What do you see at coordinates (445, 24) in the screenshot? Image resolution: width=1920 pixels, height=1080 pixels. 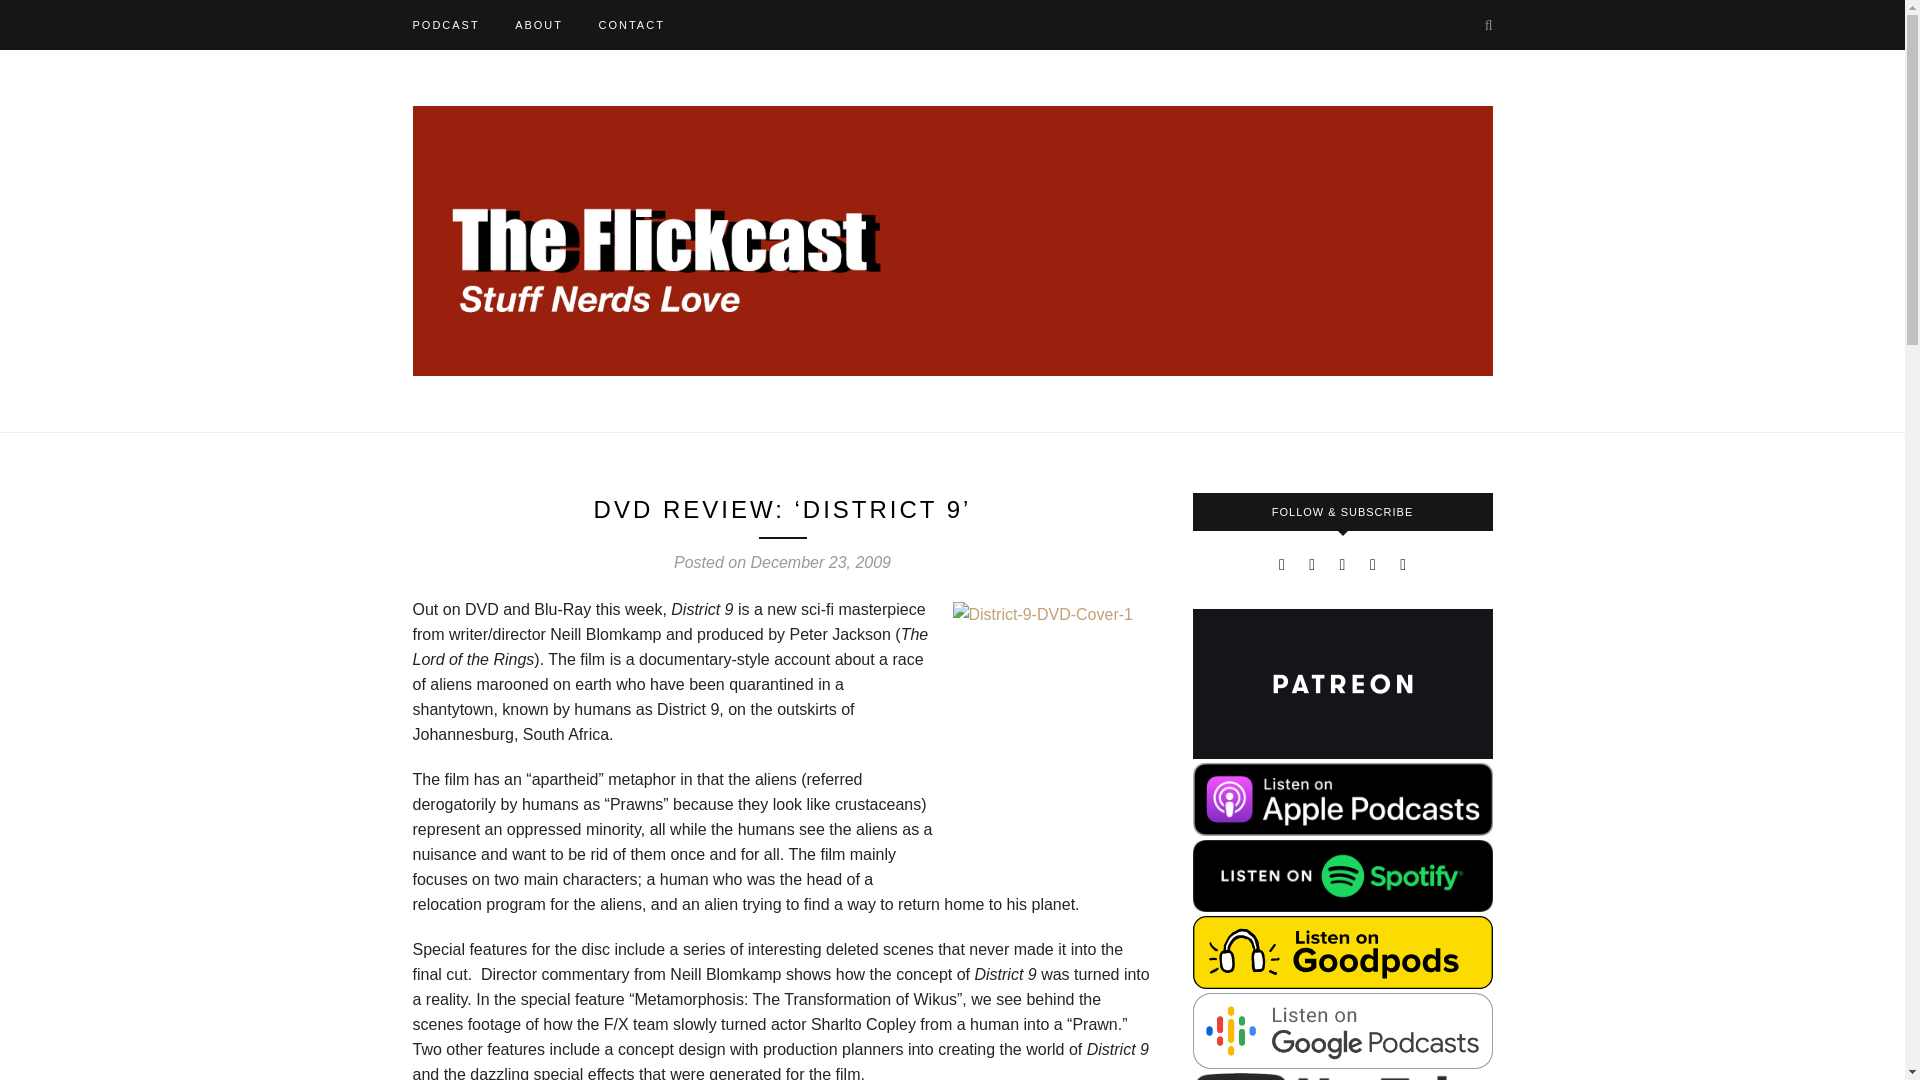 I see `PODCAST` at bounding box center [445, 24].